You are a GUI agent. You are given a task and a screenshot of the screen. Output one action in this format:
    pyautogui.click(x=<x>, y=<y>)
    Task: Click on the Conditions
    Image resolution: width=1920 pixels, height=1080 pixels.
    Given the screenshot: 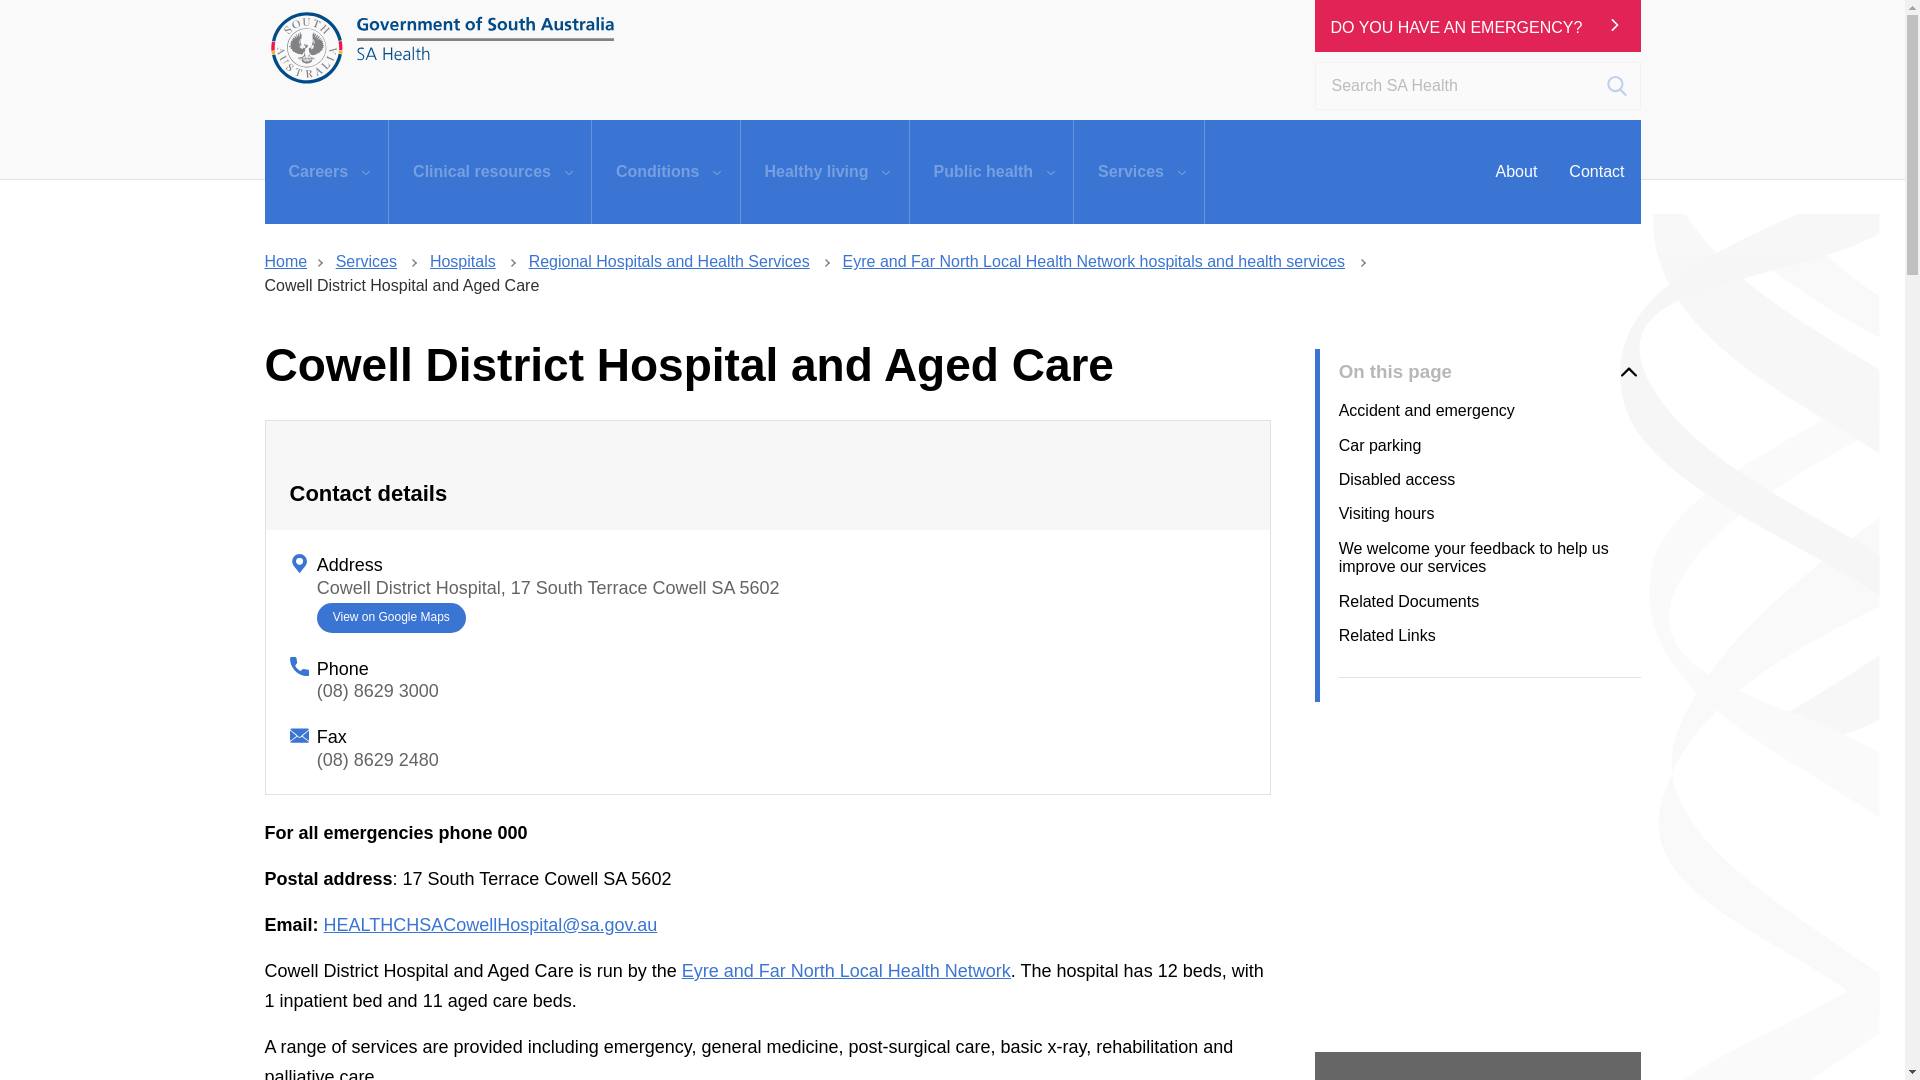 What is the action you would take?
    pyautogui.click(x=665, y=171)
    